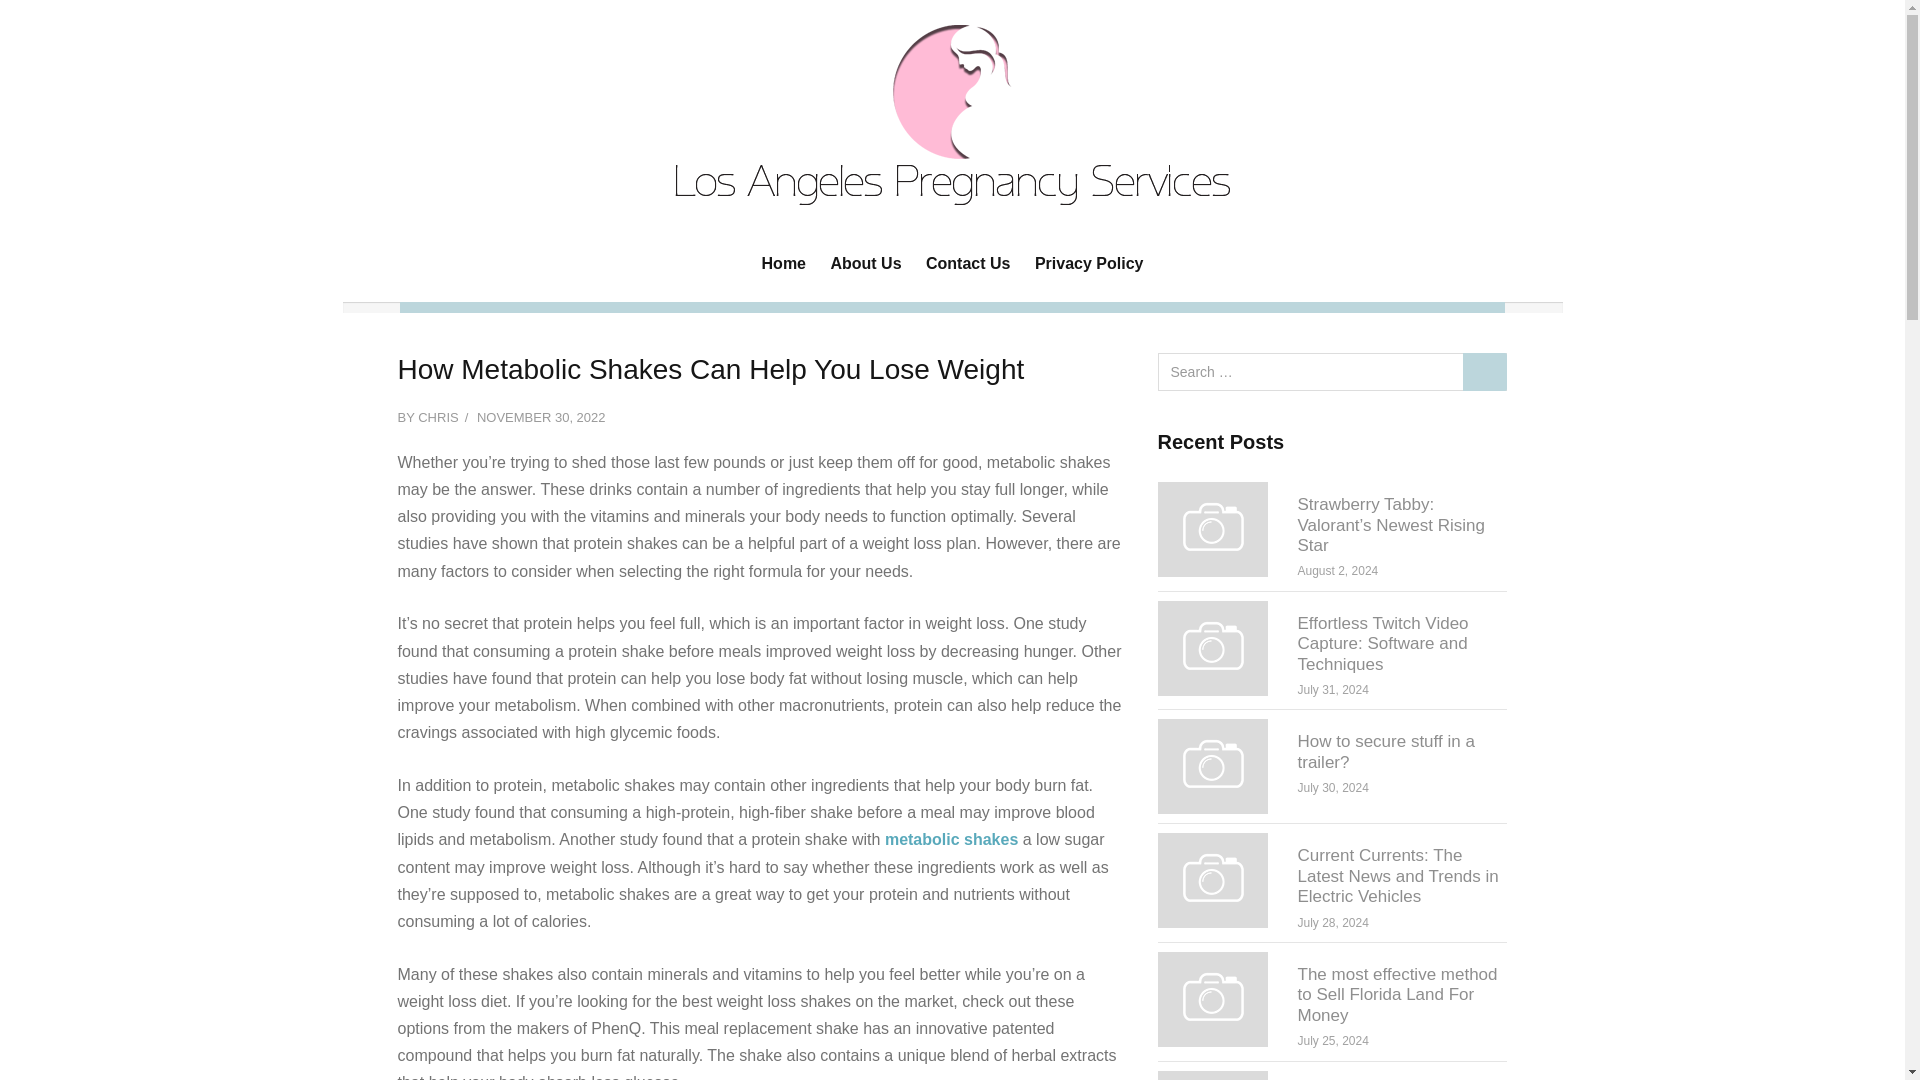 This screenshot has width=1920, height=1080. What do you see at coordinates (1382, 644) in the screenshot?
I see `Effortless Twitch Video Capture: Software and Techniques` at bounding box center [1382, 644].